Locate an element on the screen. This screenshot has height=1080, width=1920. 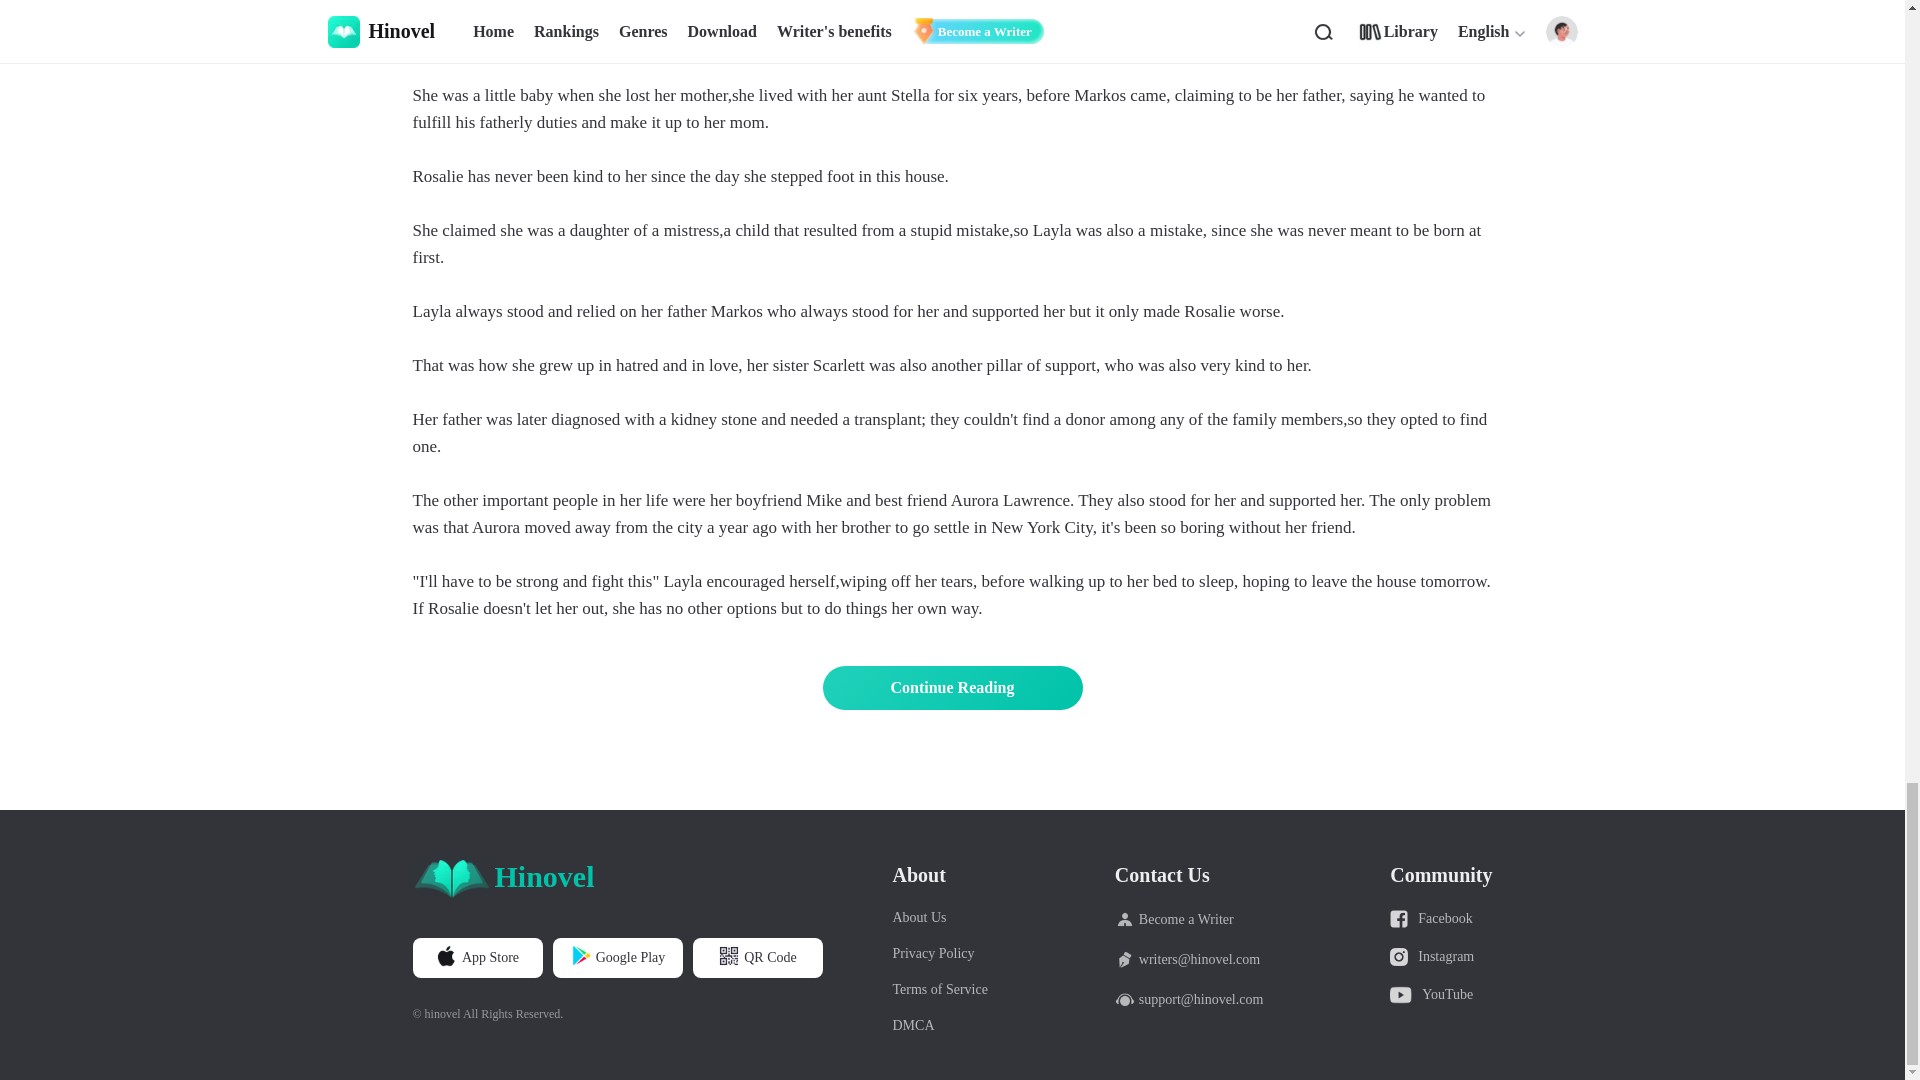
Terms of Service is located at coordinates (939, 989).